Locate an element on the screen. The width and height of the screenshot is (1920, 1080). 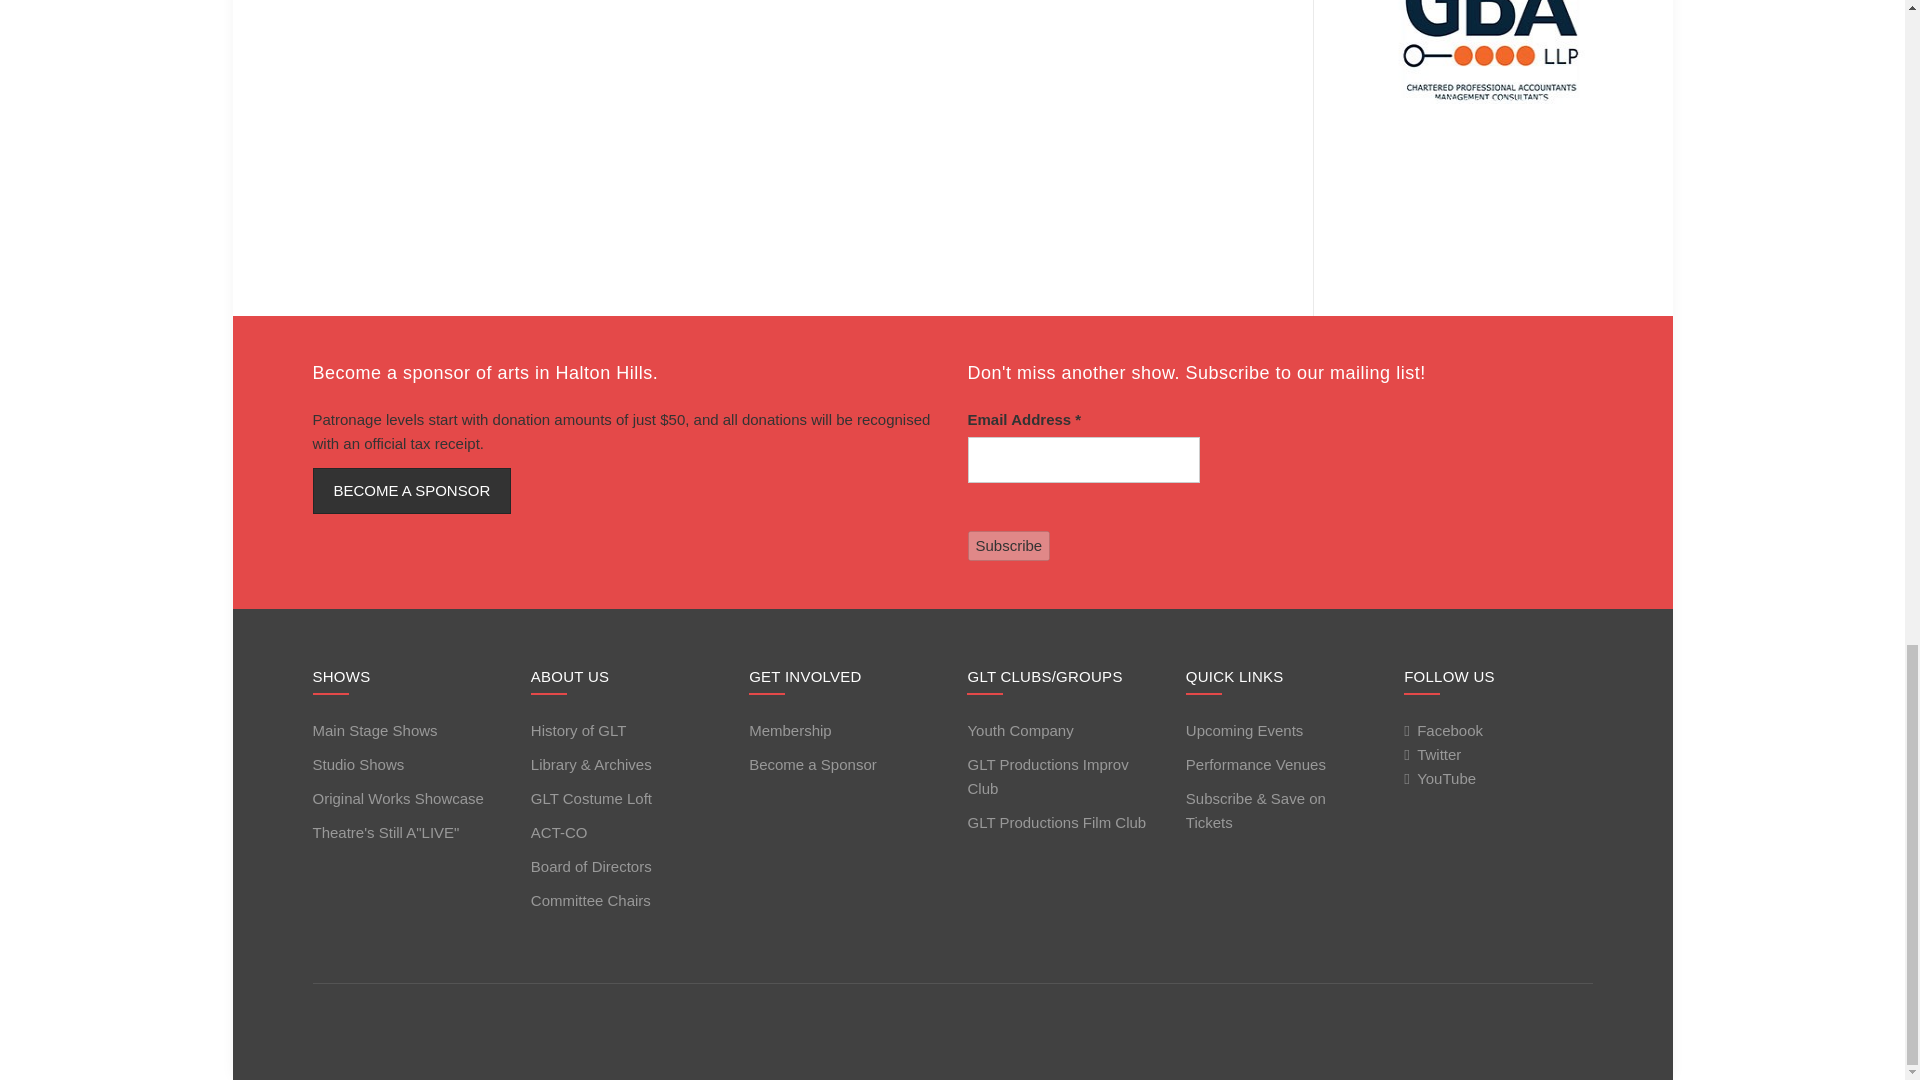
Facebook is located at coordinates (1442, 736).